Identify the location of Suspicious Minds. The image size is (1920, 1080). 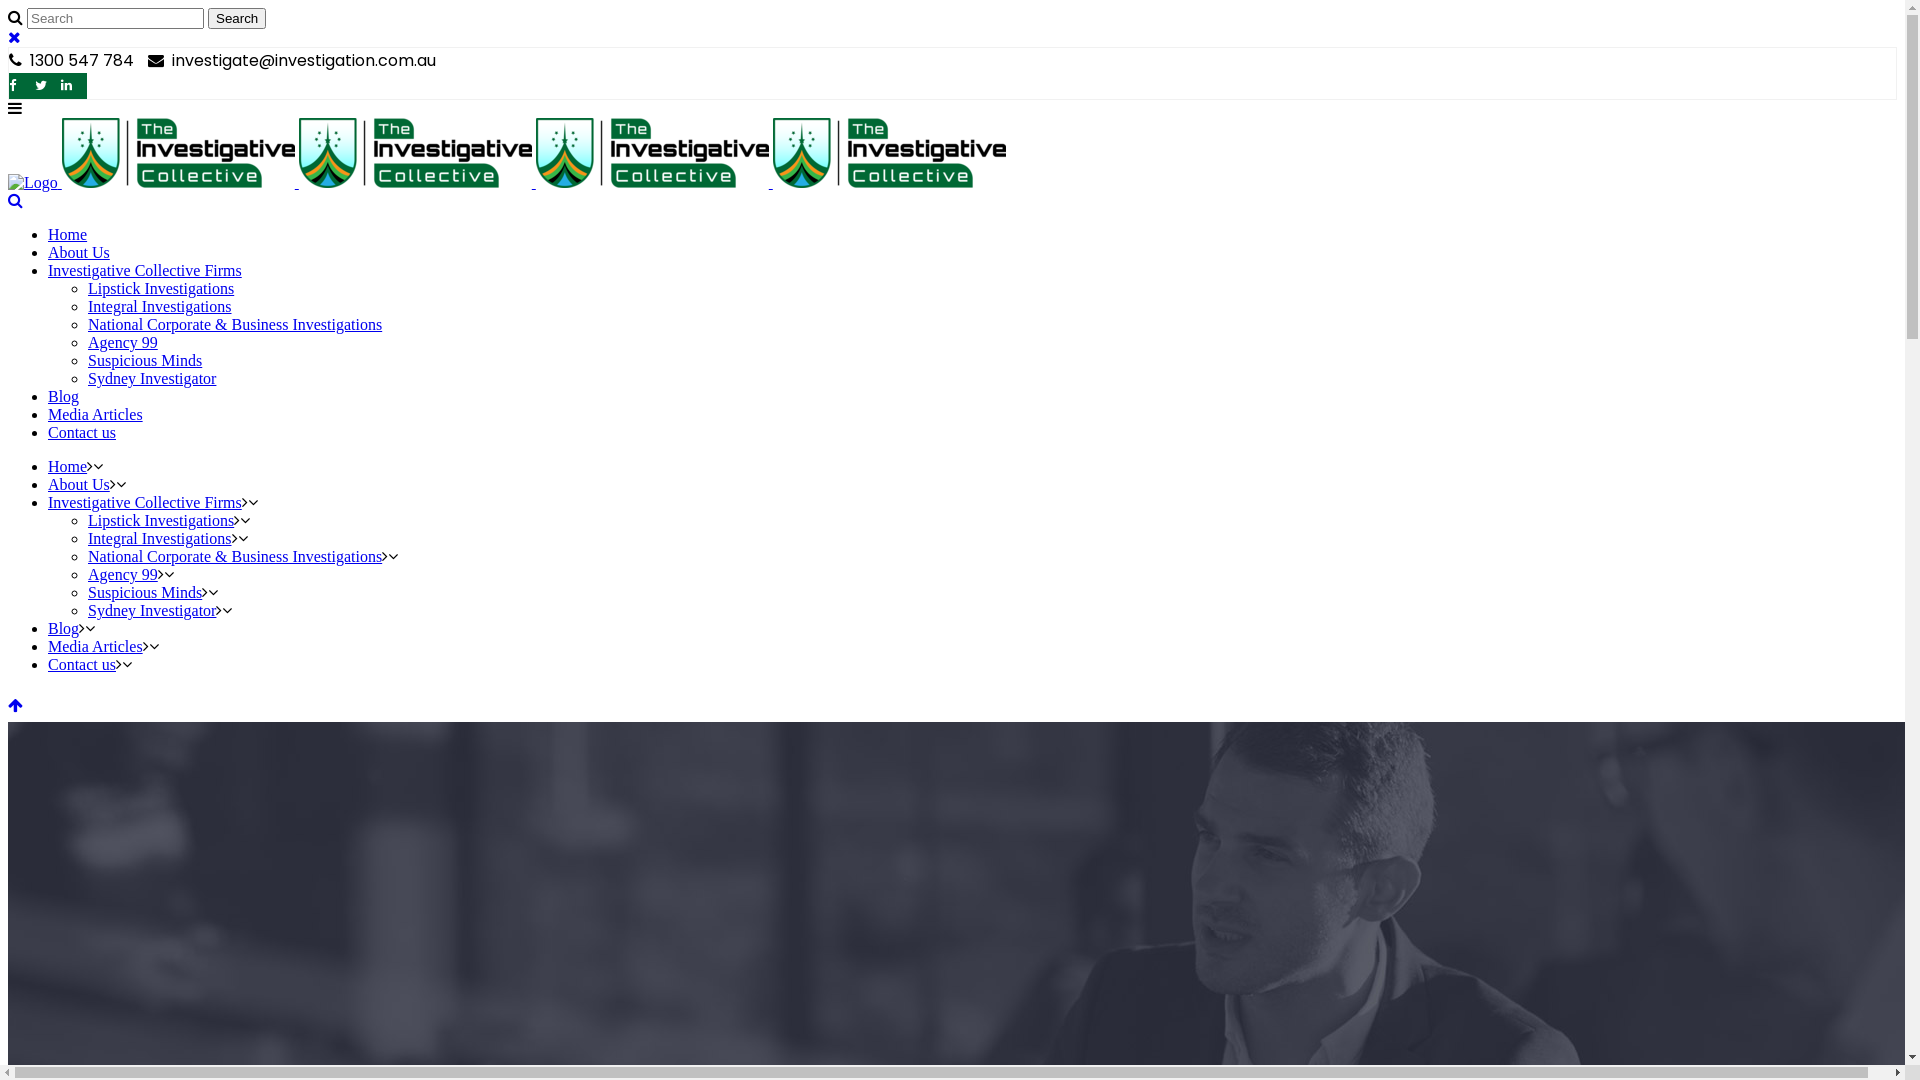
(145, 592).